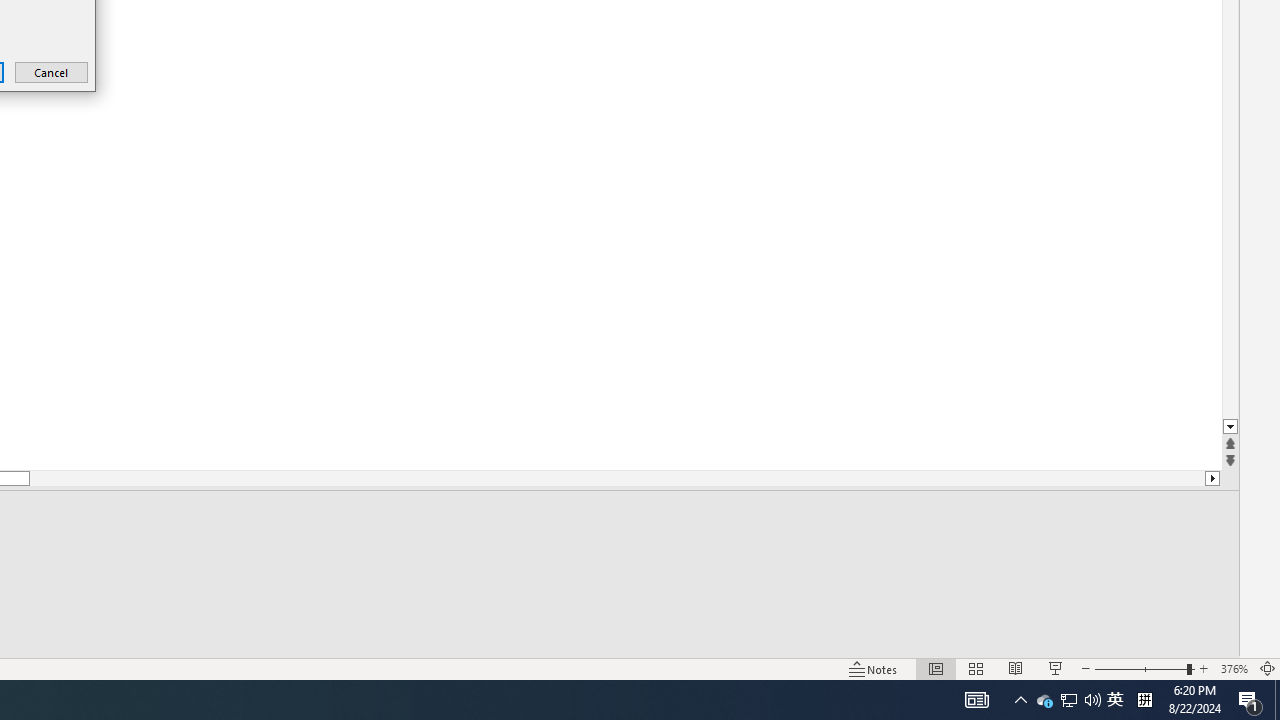 The image size is (1280, 720). What do you see at coordinates (1069, 700) in the screenshot?
I see `User Promoted Notification Area` at bounding box center [1069, 700].